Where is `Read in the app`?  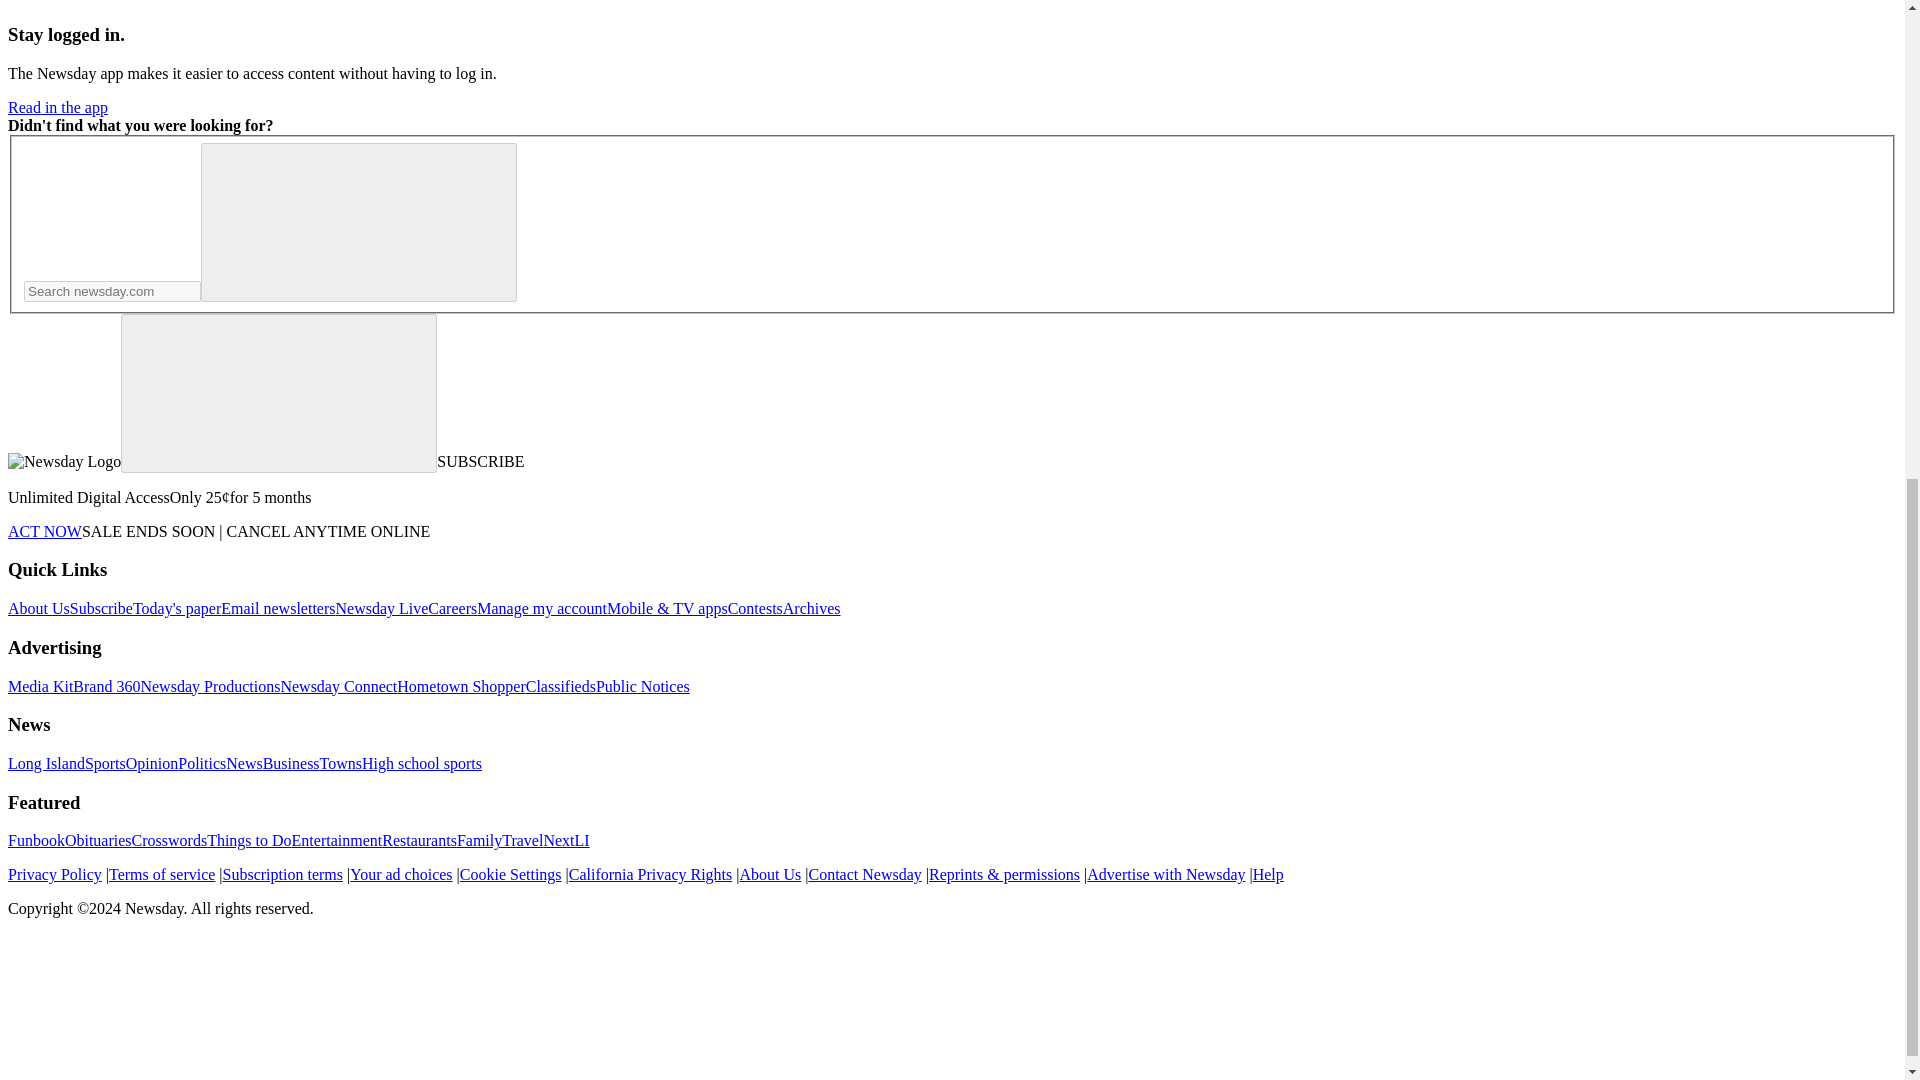
Read in the app is located at coordinates (57, 107).